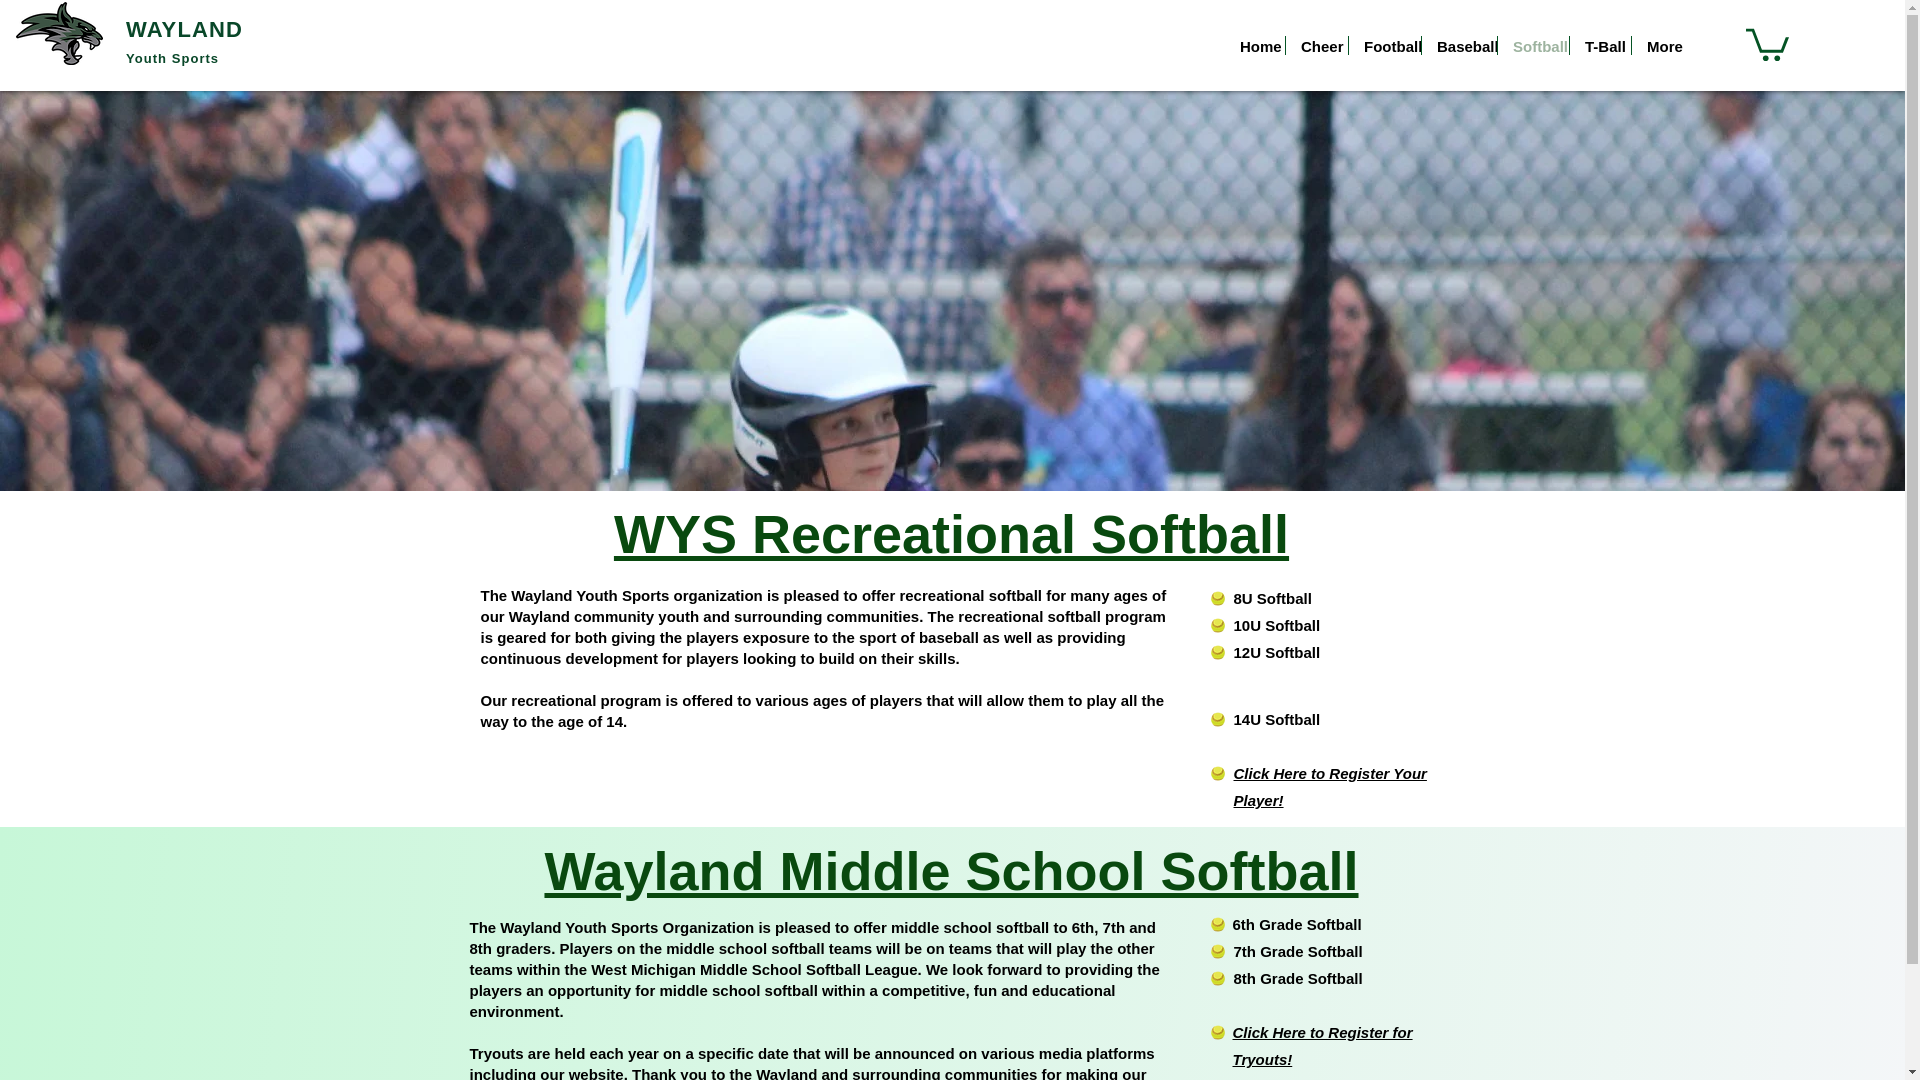  What do you see at coordinates (1600, 45) in the screenshot?
I see `T-Ball` at bounding box center [1600, 45].